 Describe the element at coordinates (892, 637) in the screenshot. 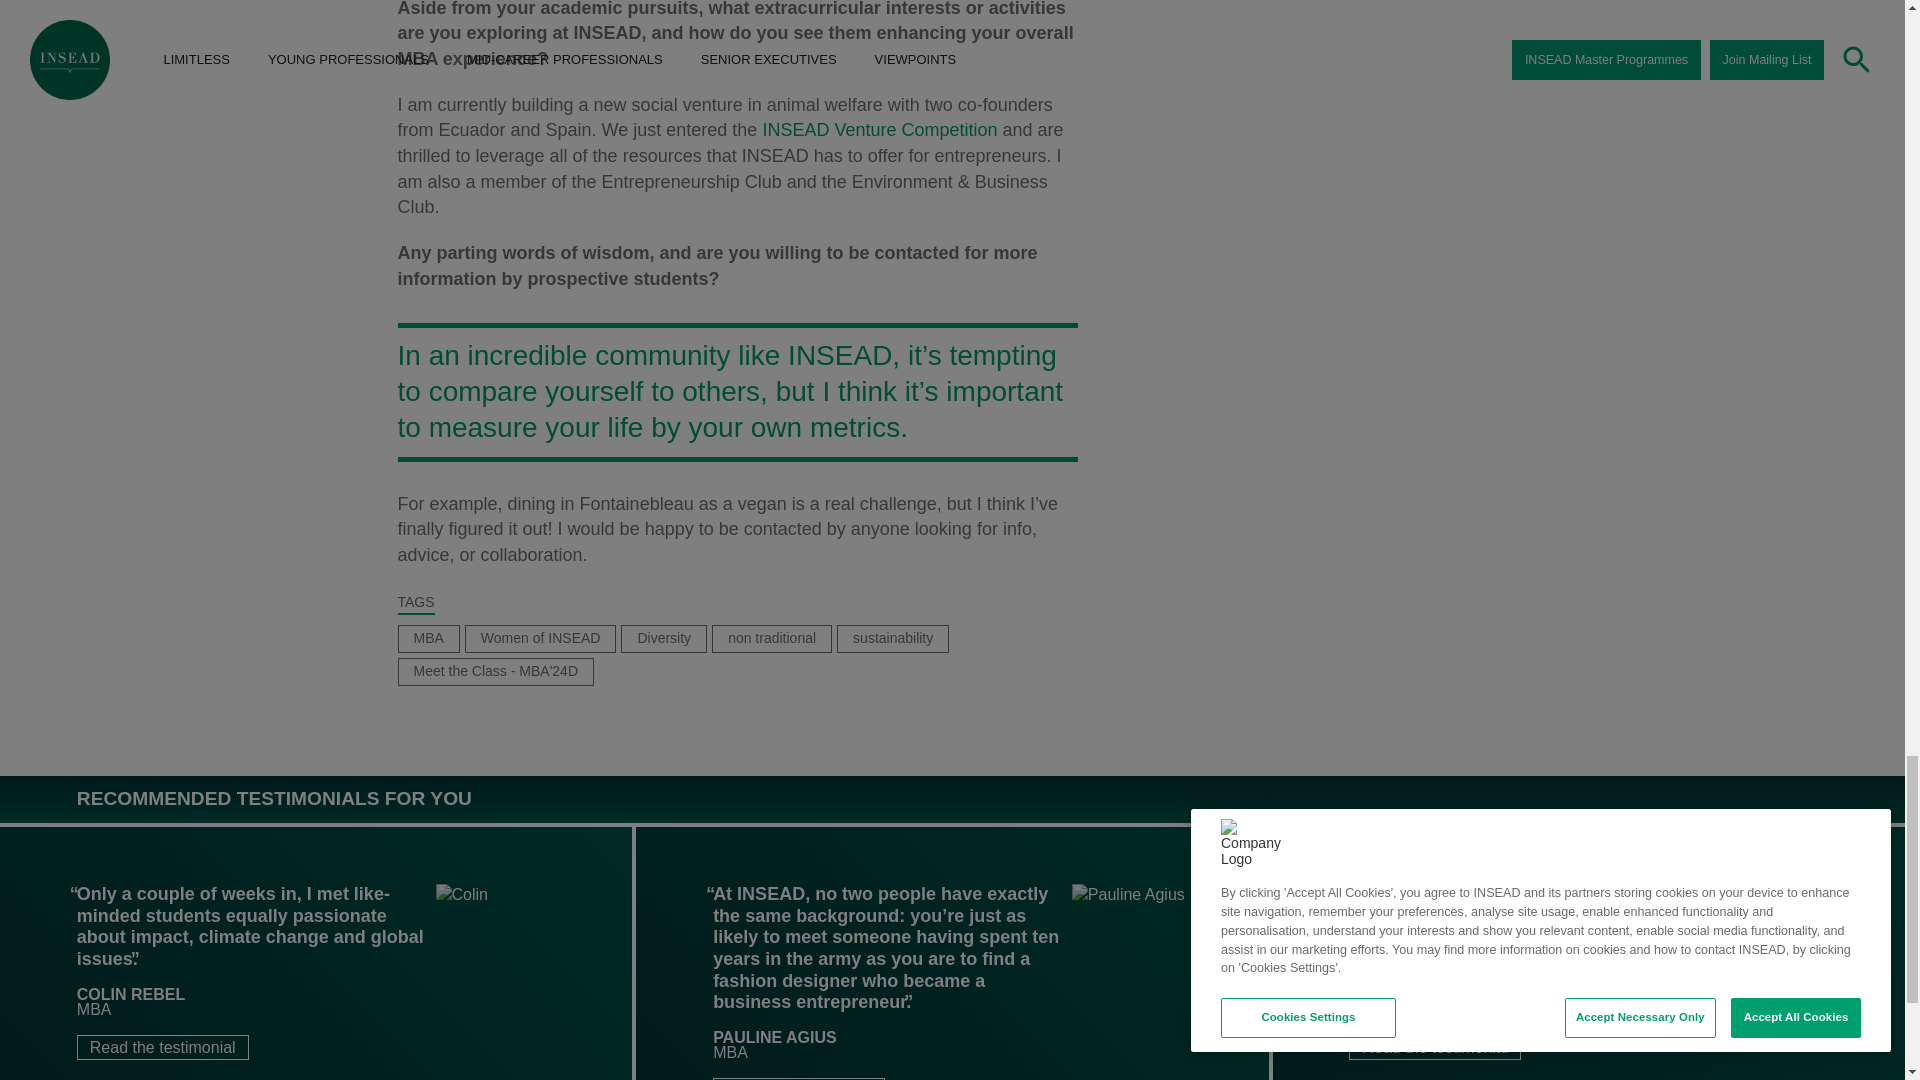

I see `sustainability` at that location.